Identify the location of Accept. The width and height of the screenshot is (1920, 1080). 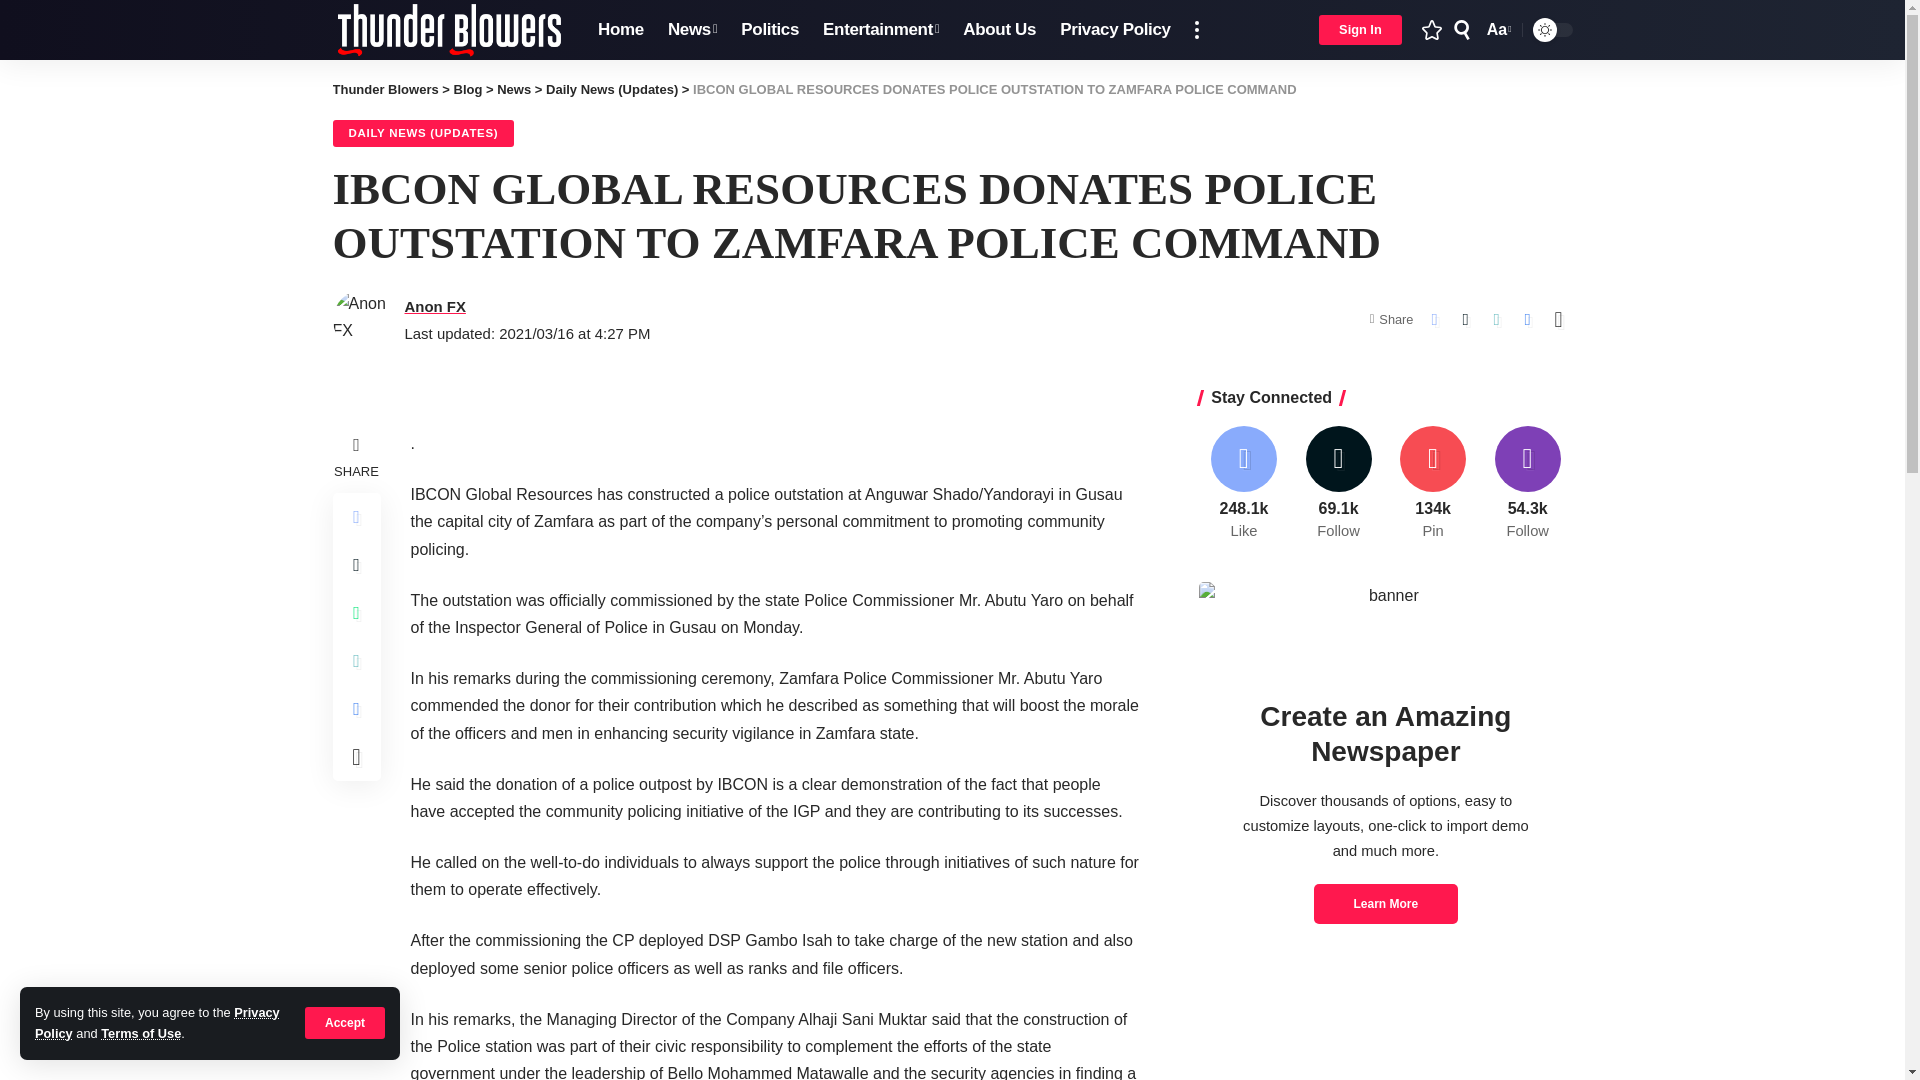
(345, 1022).